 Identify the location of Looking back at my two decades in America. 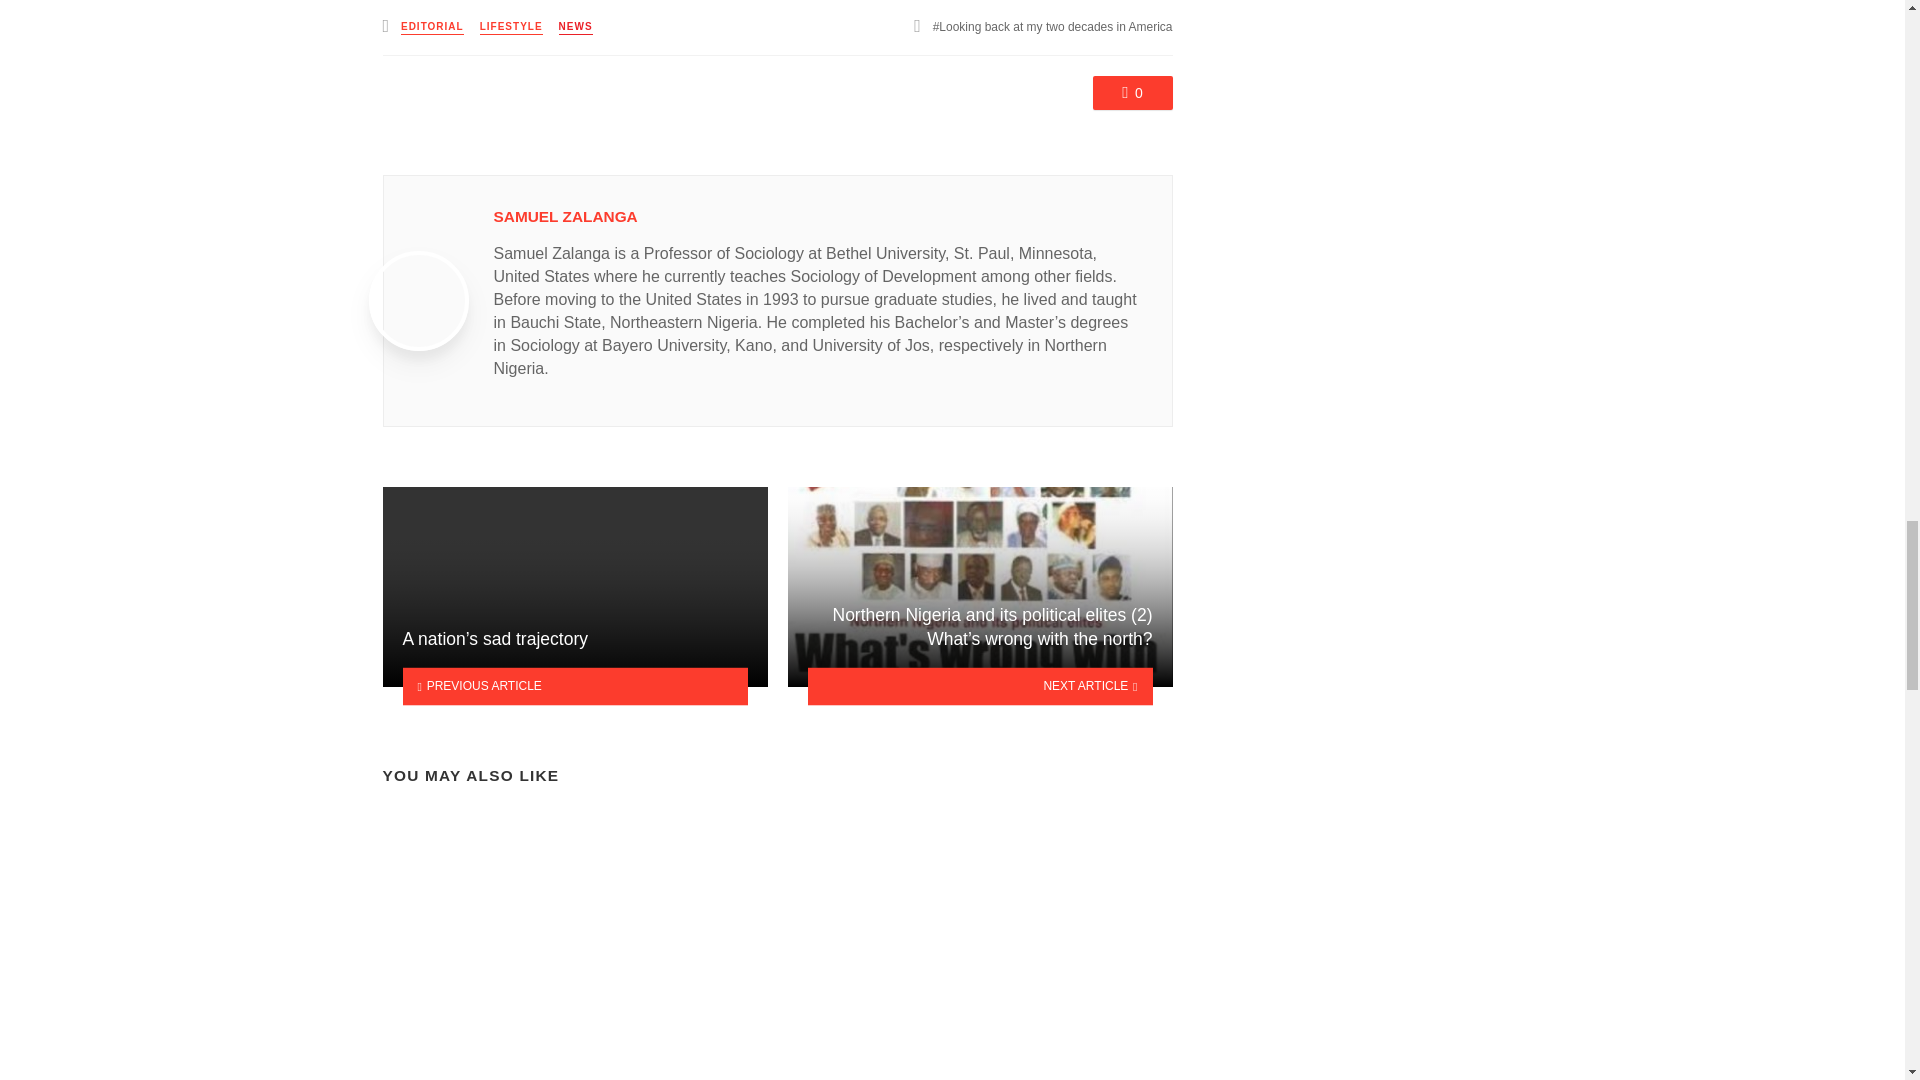
(1053, 26).